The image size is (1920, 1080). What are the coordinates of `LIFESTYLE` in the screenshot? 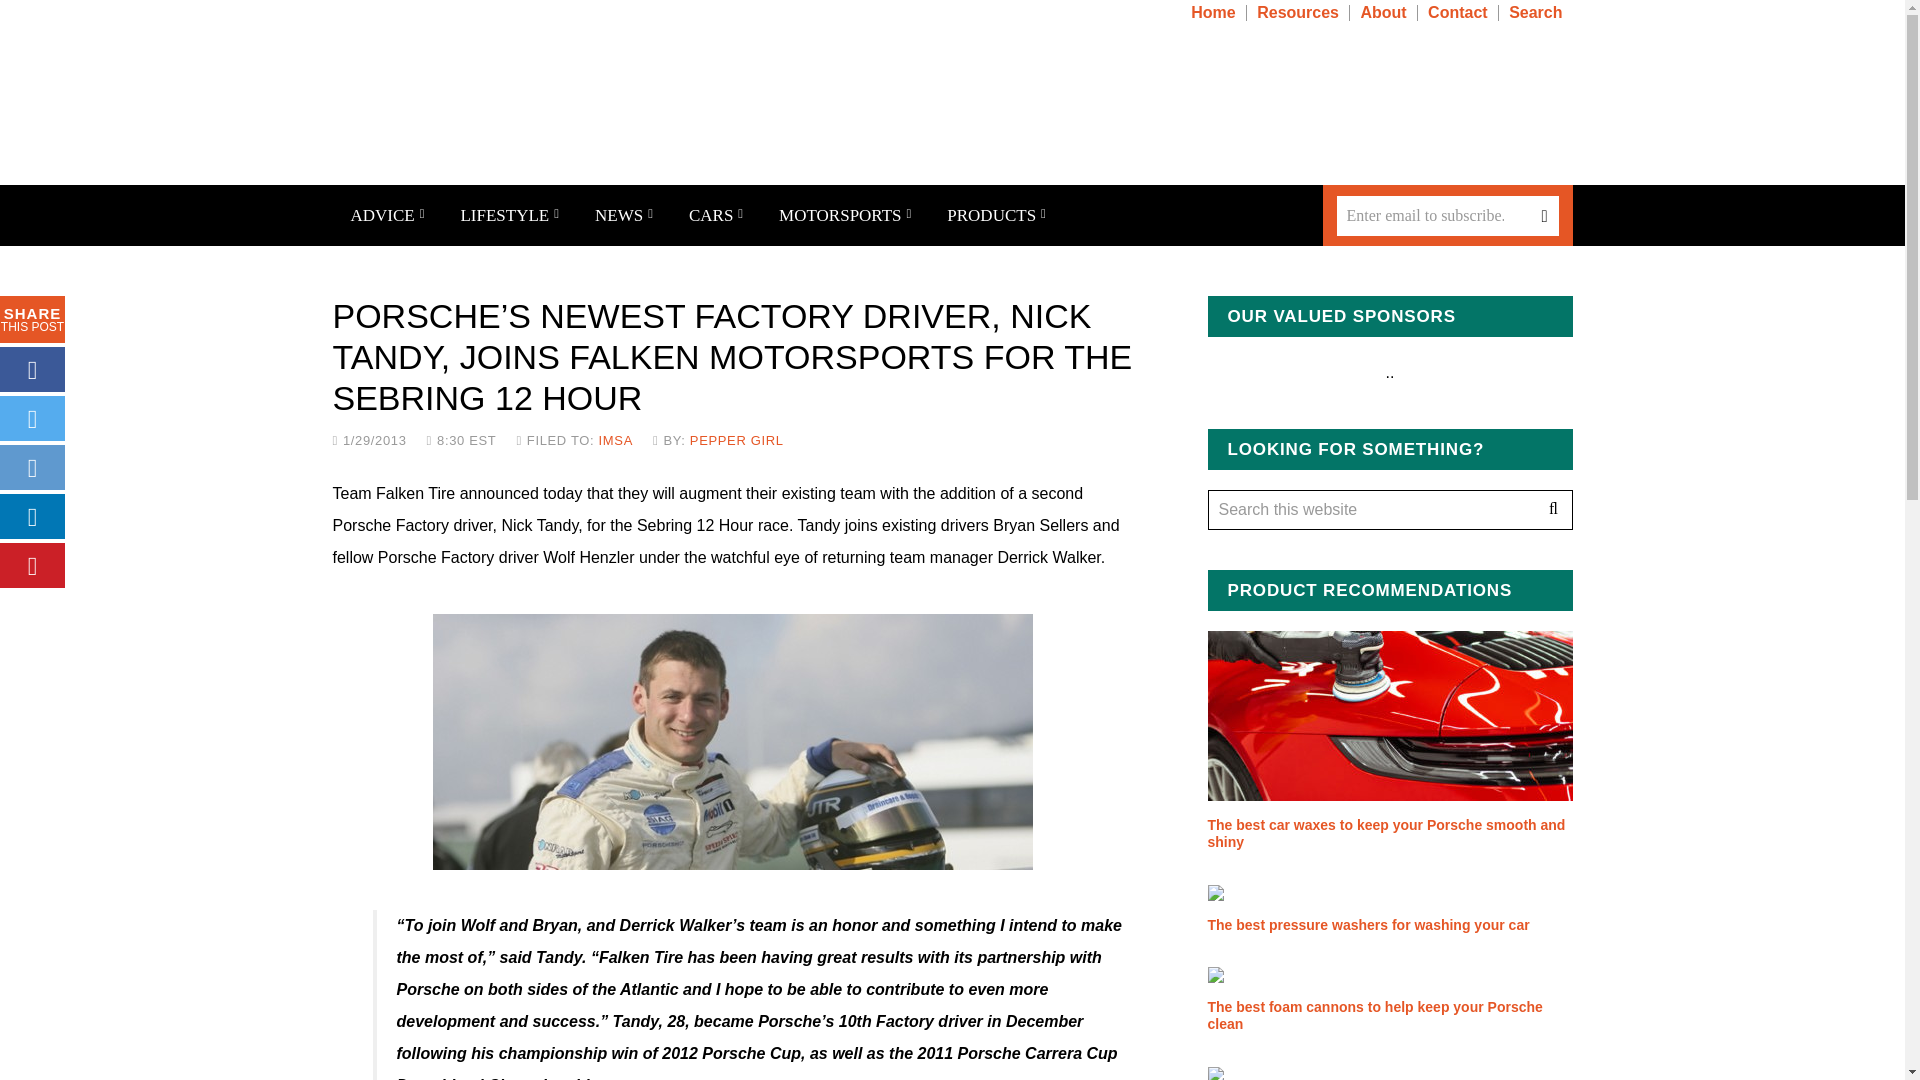 It's located at (509, 215).